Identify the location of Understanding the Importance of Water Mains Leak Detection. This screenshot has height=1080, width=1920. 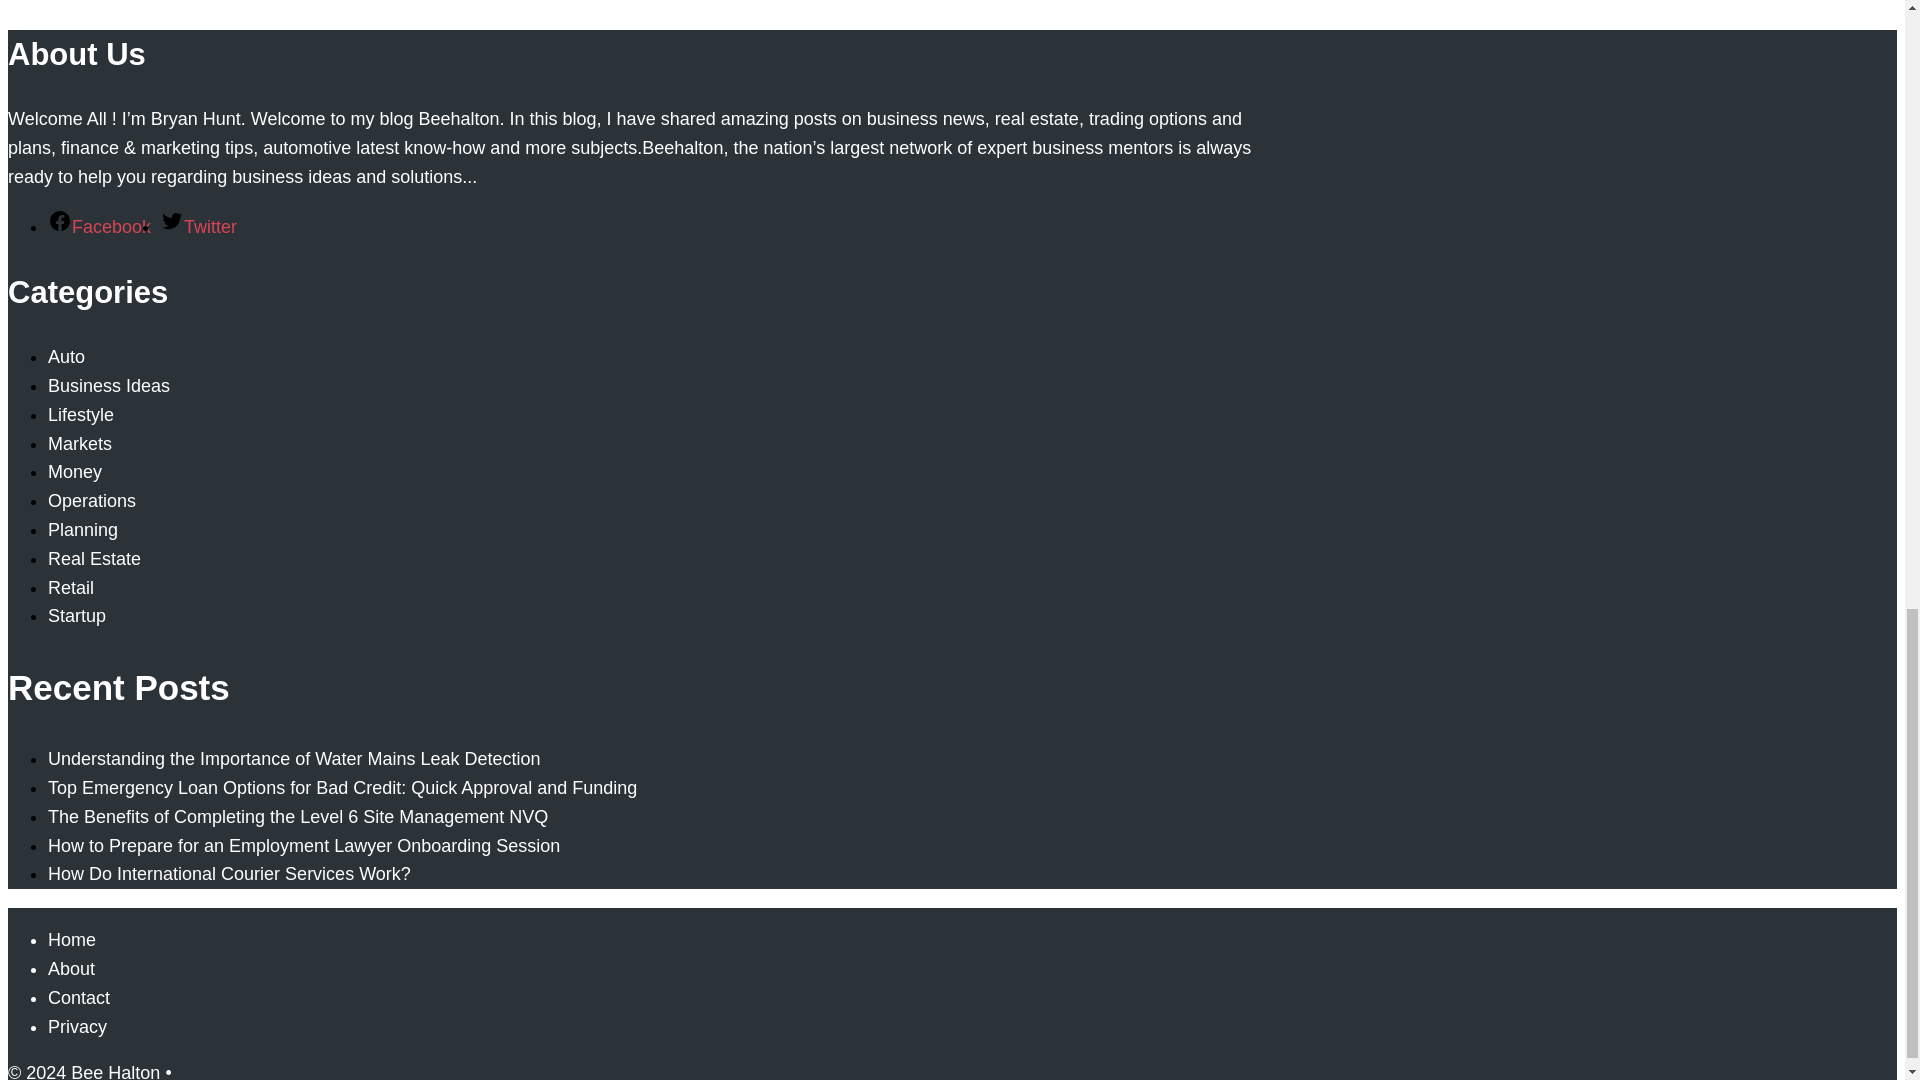
(294, 758).